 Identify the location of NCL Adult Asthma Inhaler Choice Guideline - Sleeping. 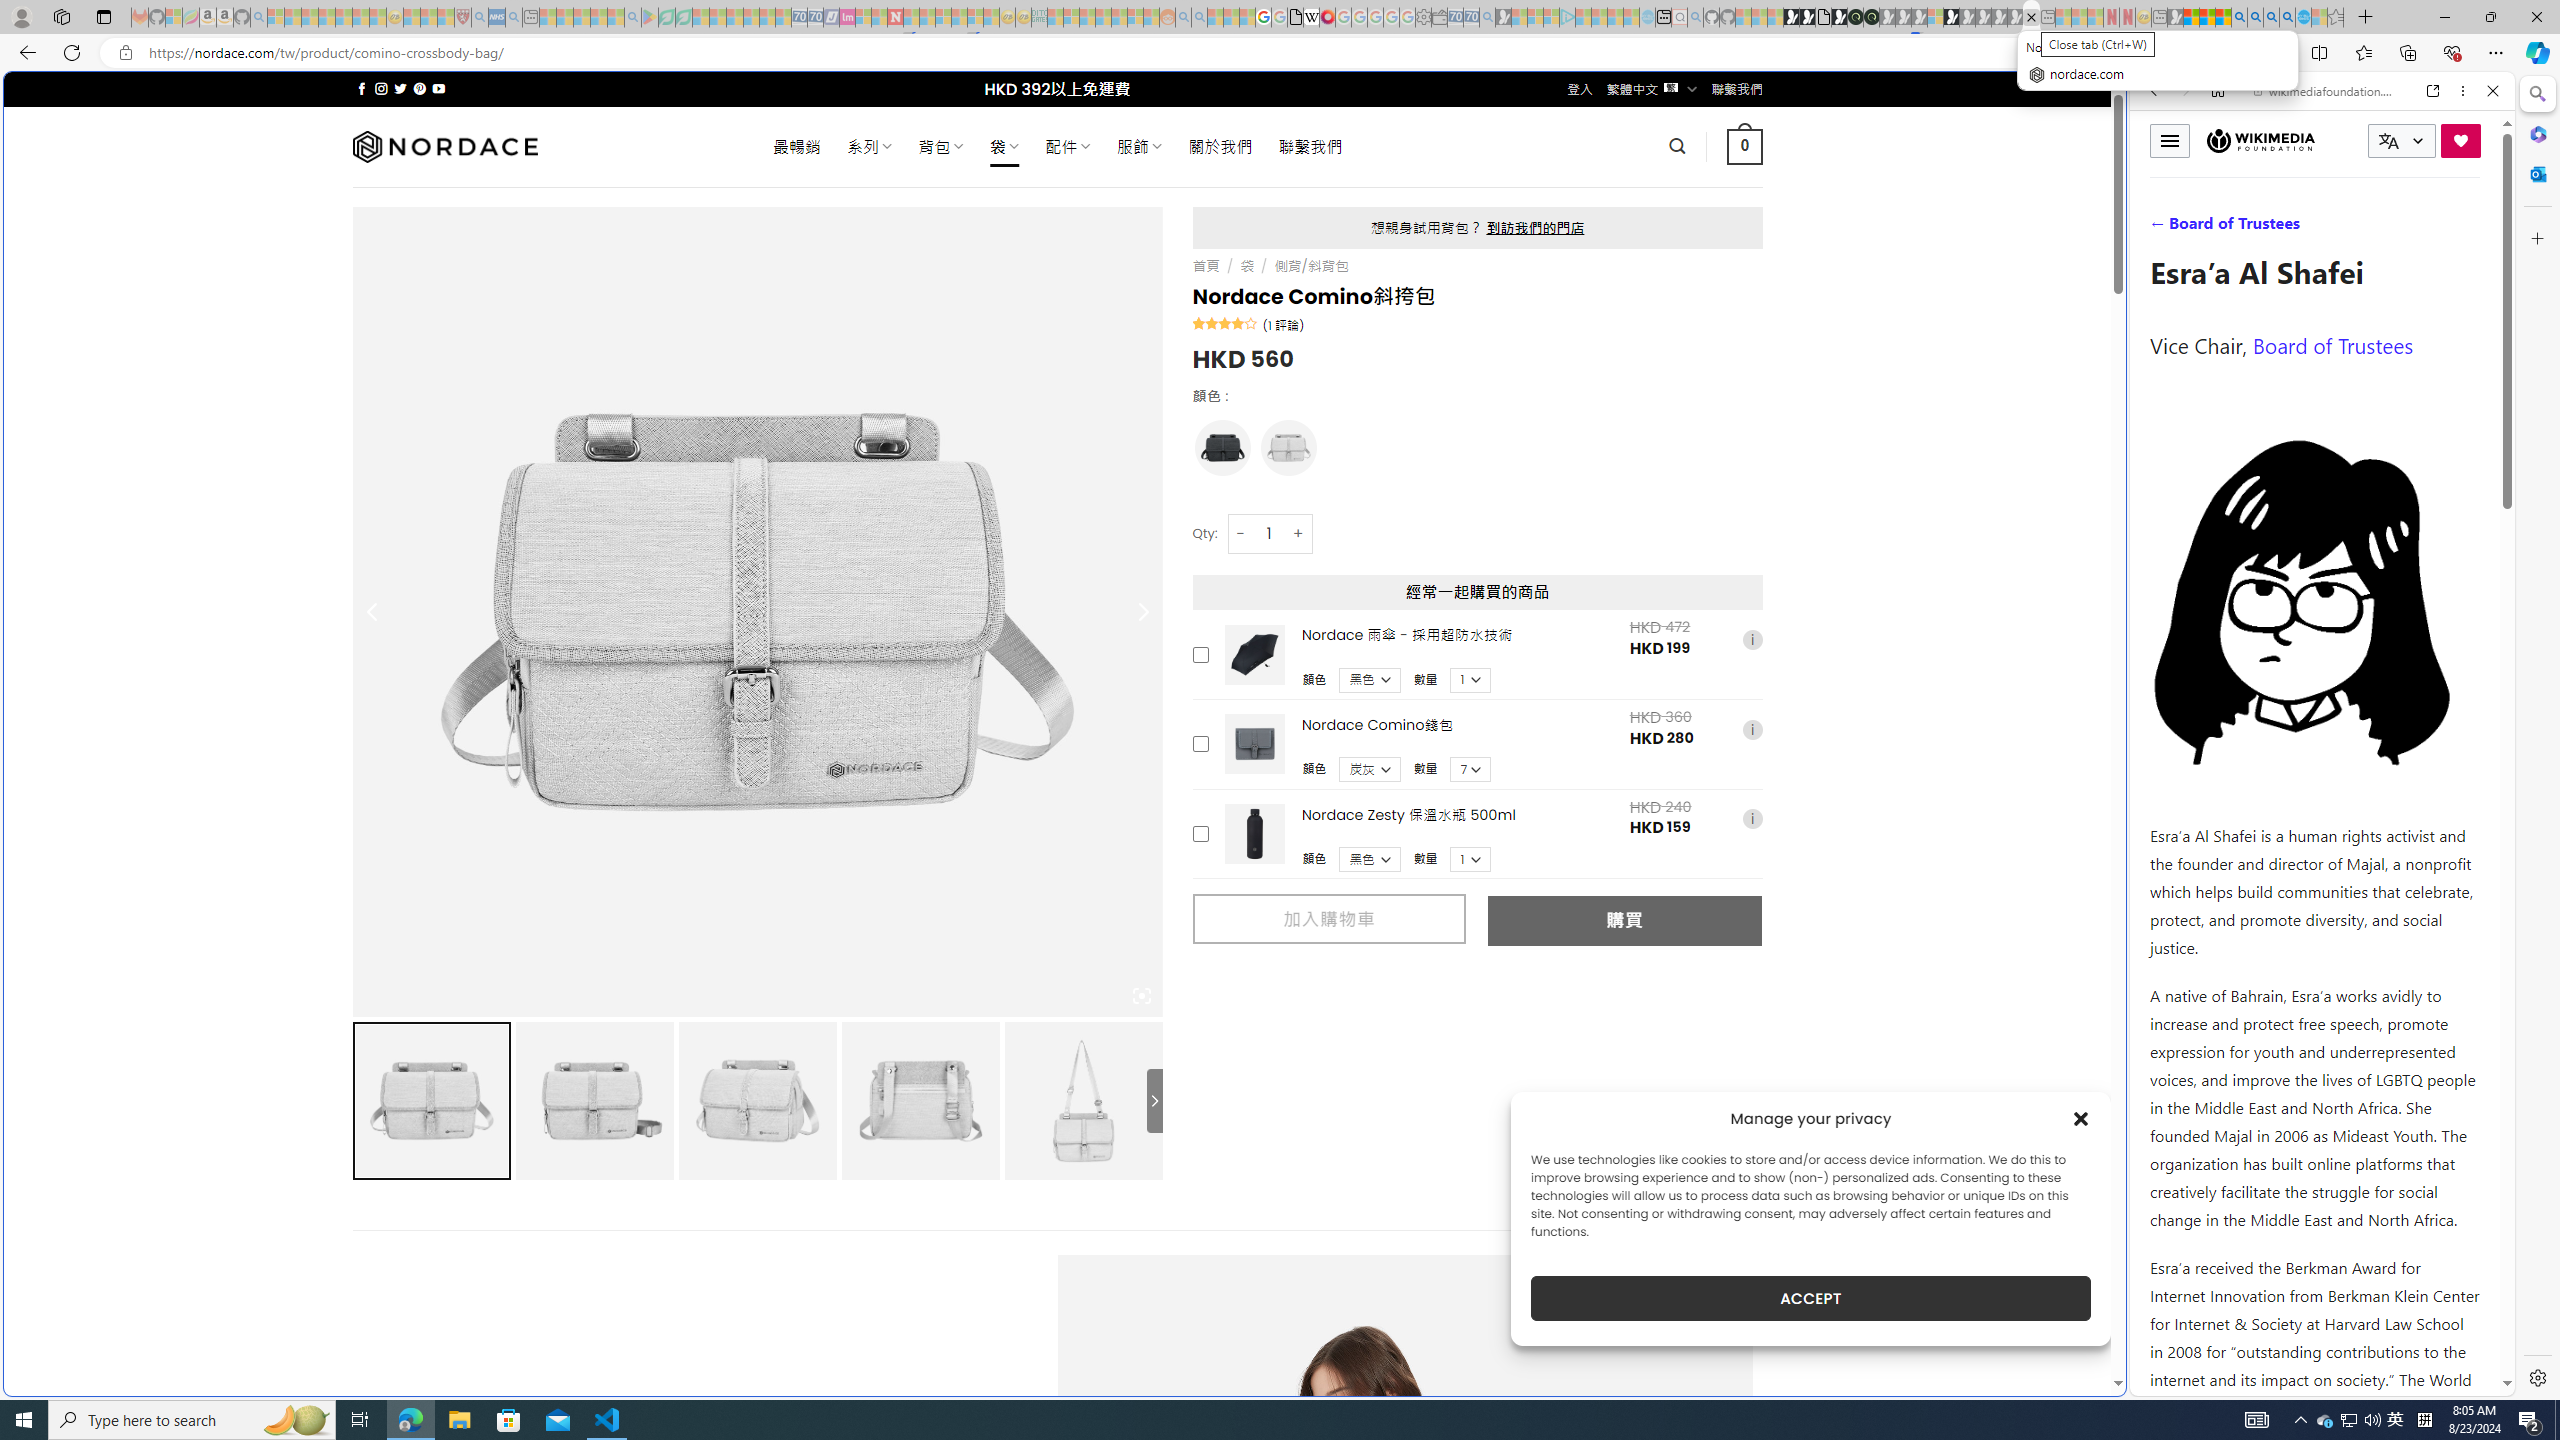
(498, 17).